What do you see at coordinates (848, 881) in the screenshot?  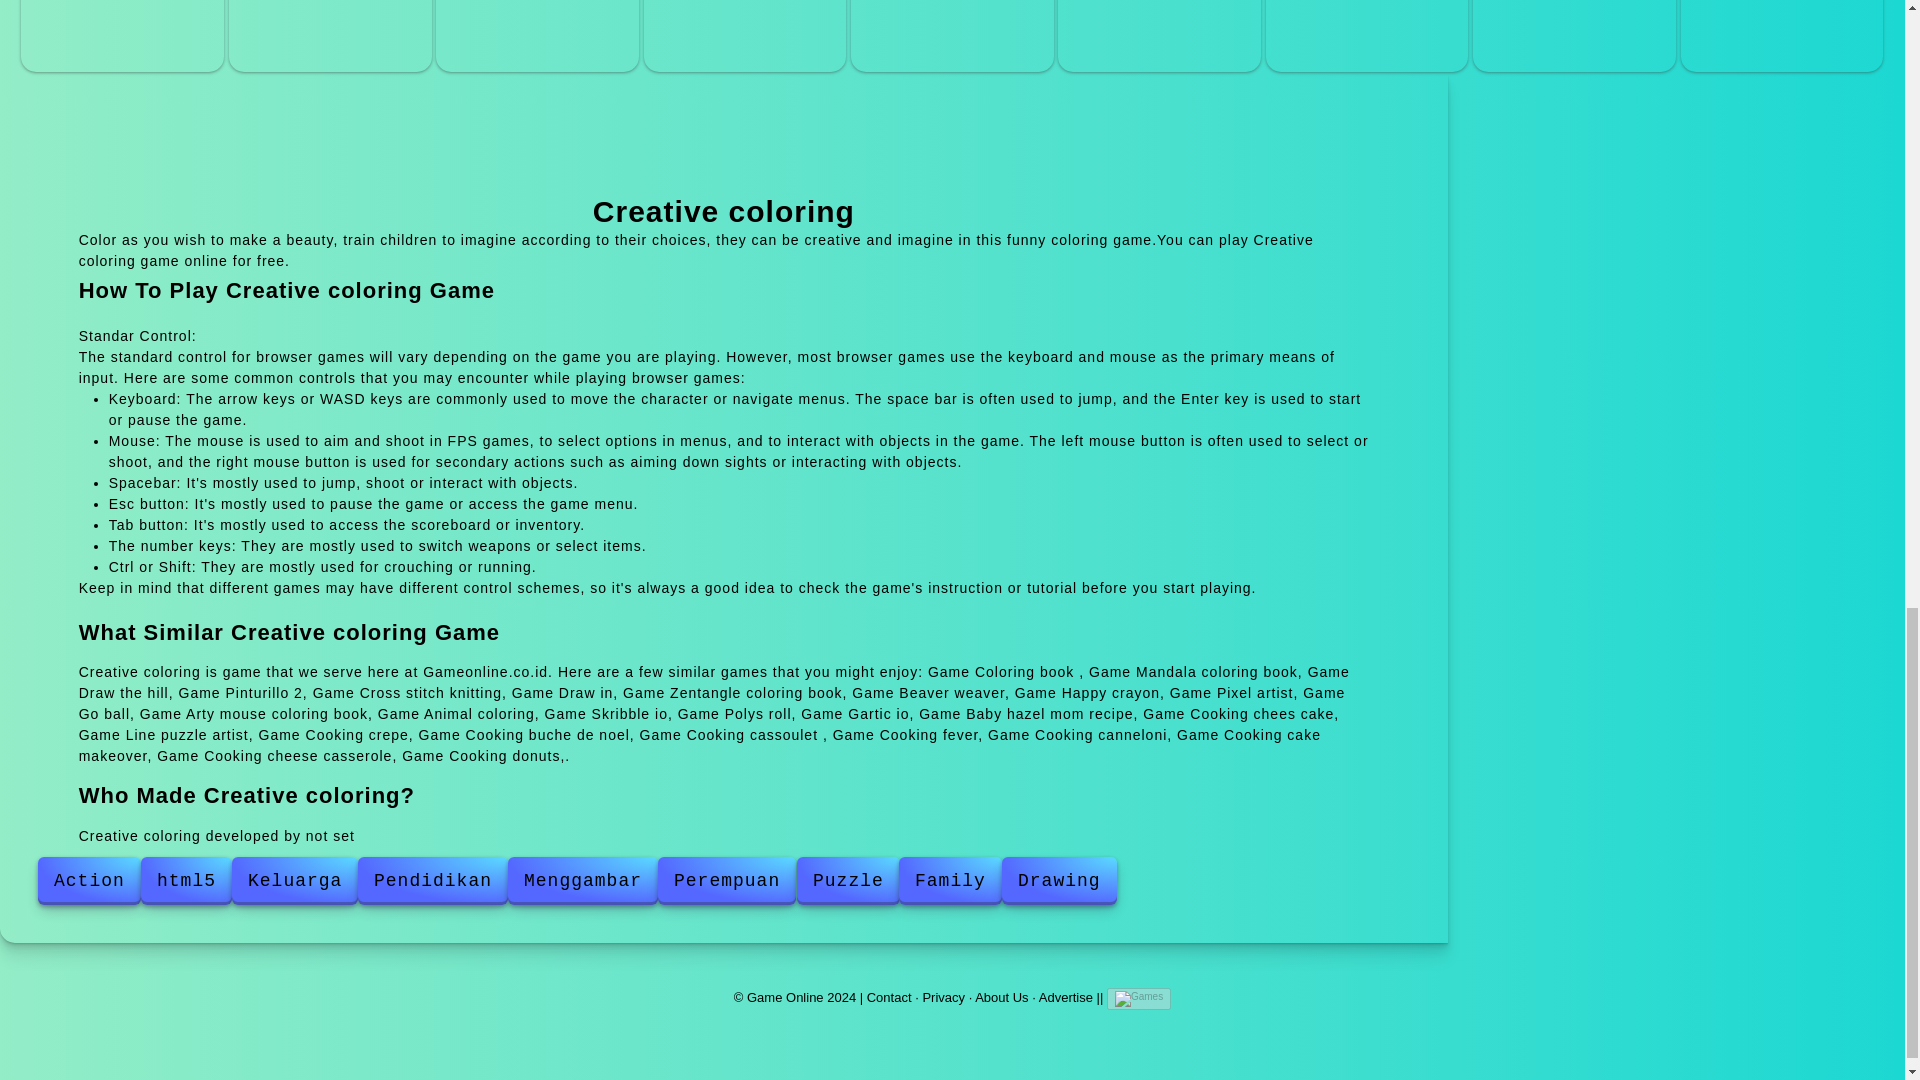 I see `Puzzle` at bounding box center [848, 881].